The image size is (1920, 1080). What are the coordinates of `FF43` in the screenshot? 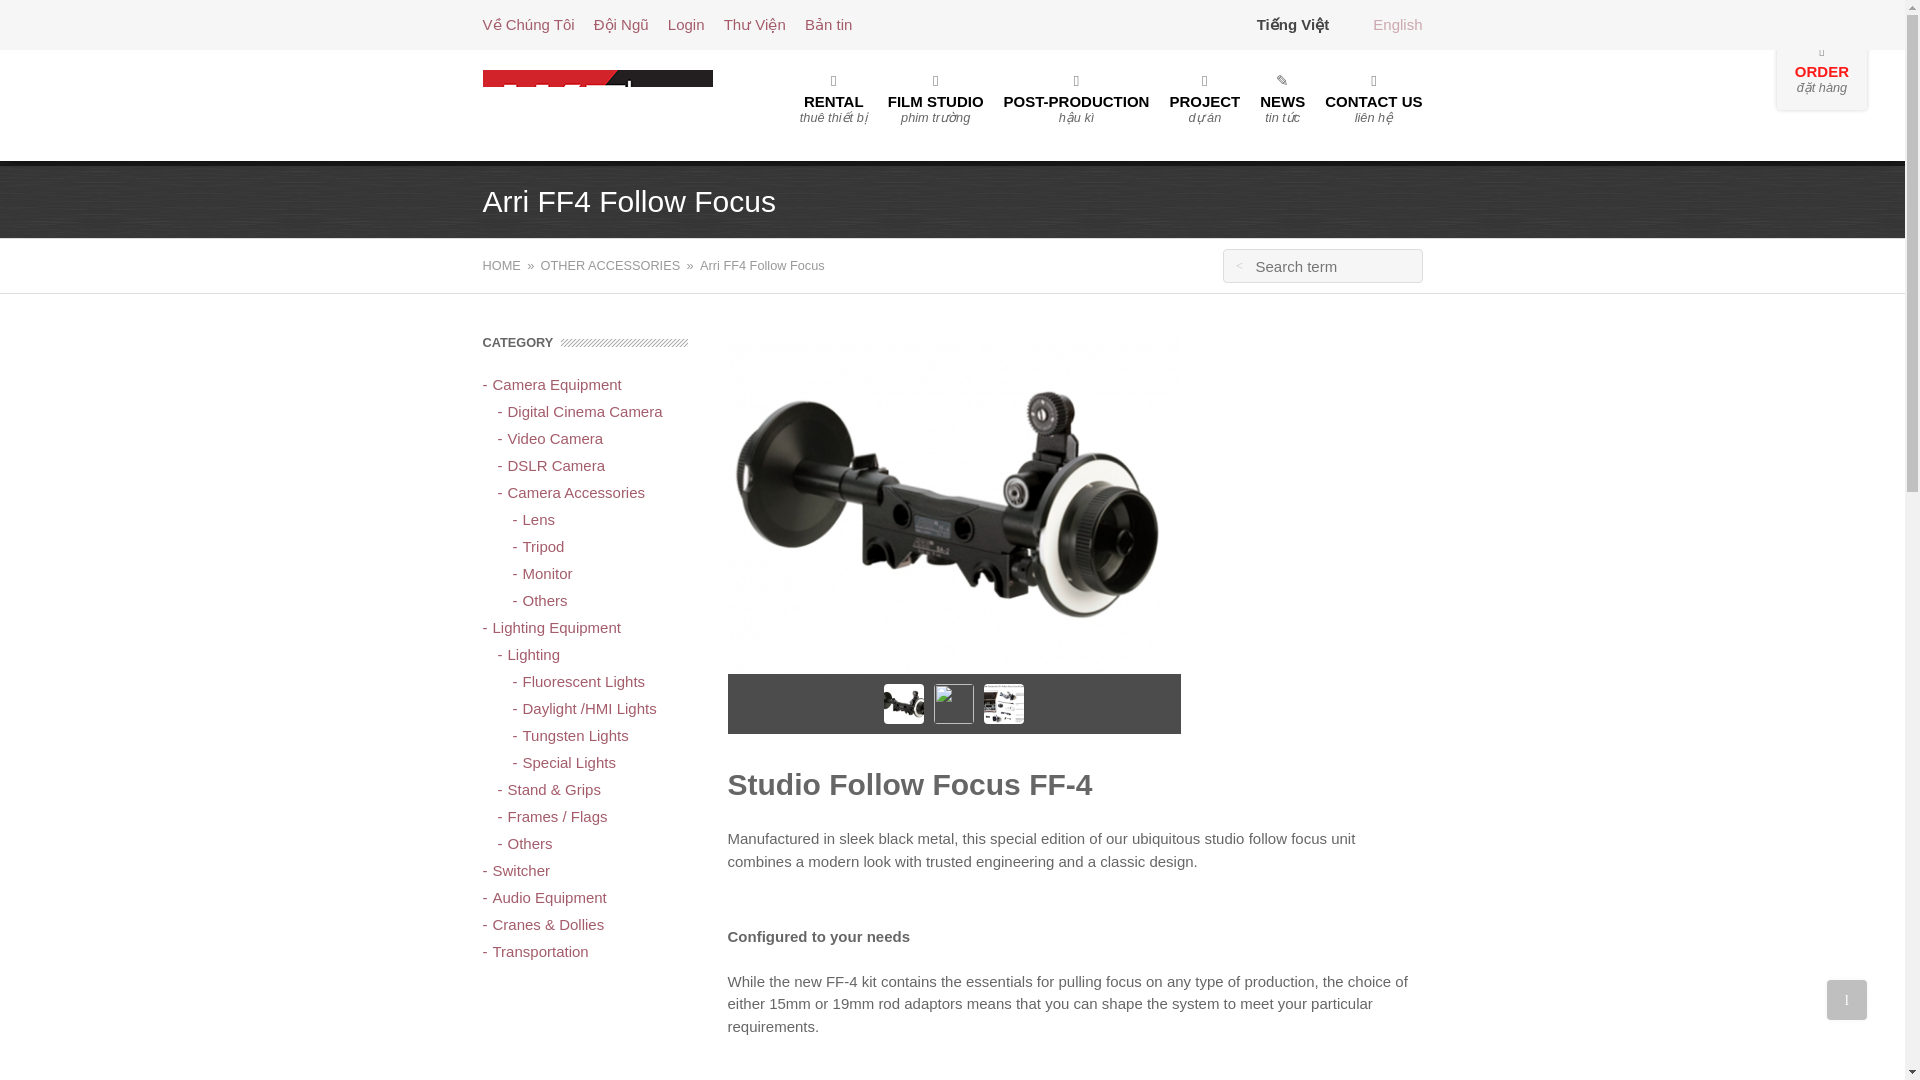 It's located at (596, 106).